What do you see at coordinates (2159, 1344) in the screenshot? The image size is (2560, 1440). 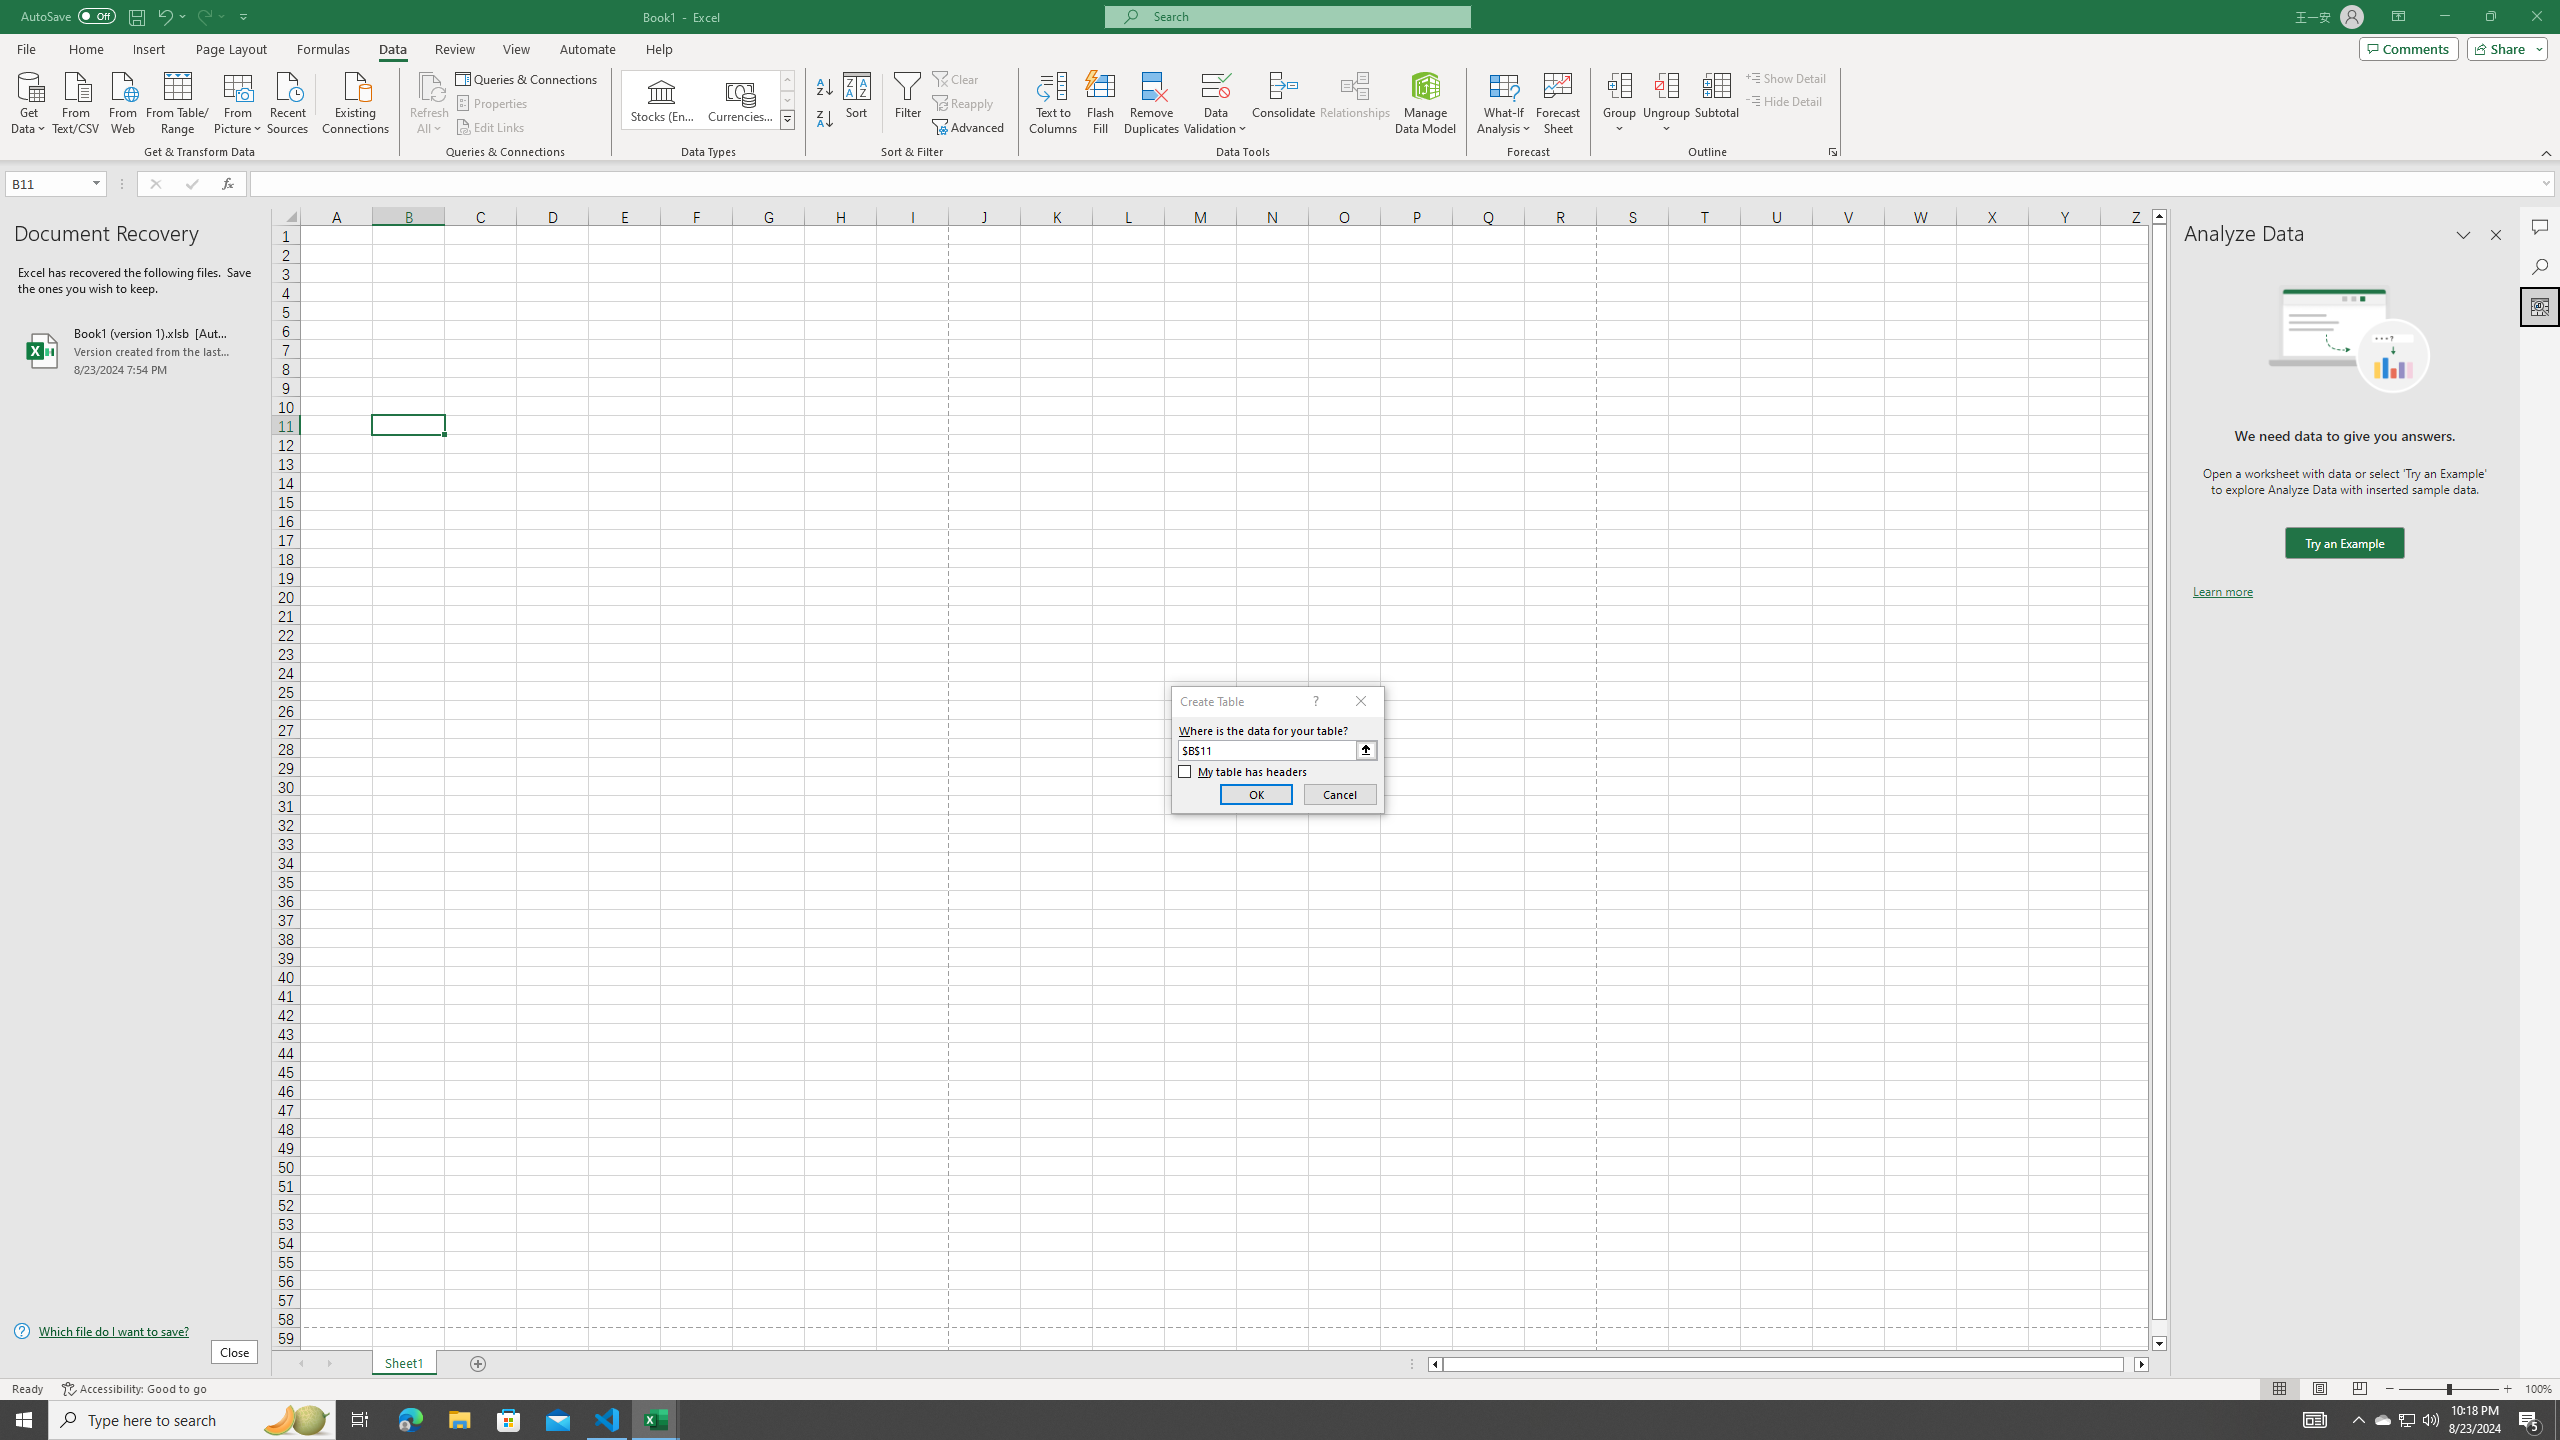 I see `Line down` at bounding box center [2159, 1344].